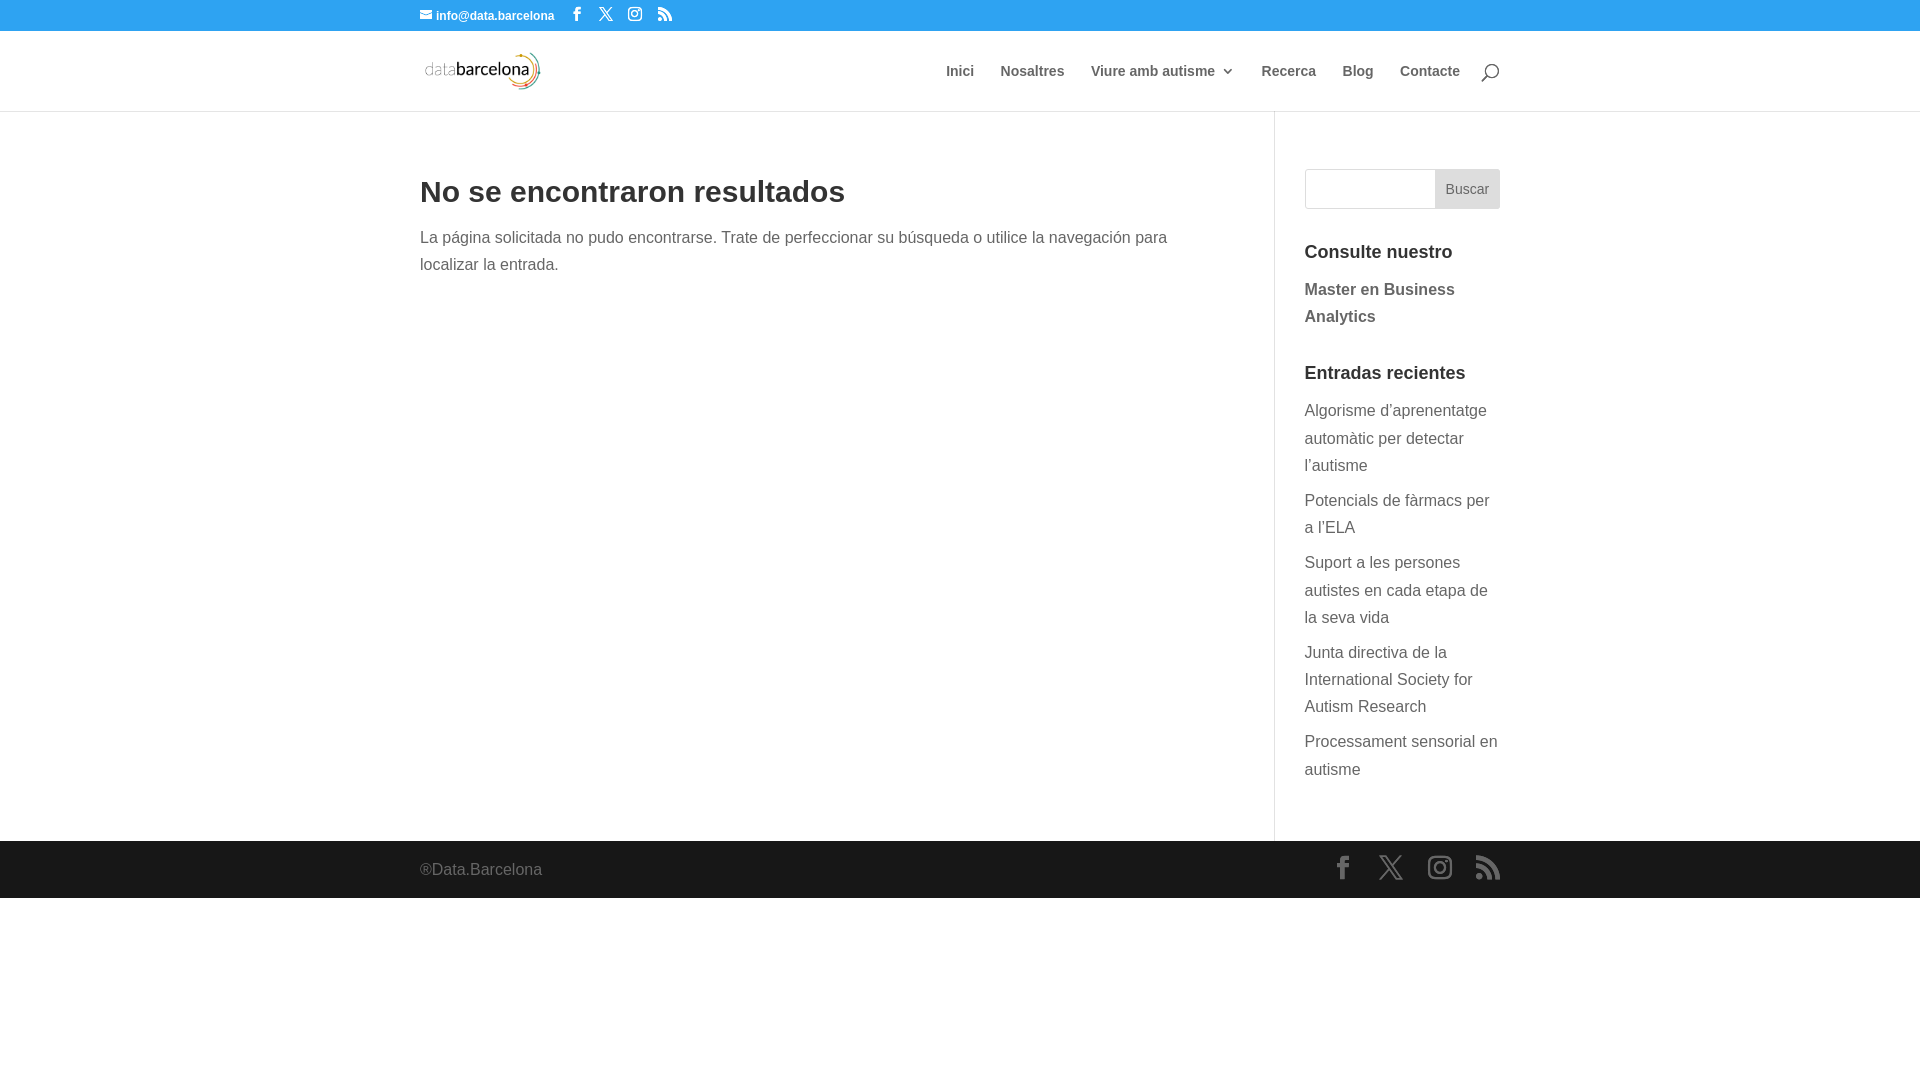  What do you see at coordinates (1290, 88) in the screenshot?
I see `Recerca` at bounding box center [1290, 88].